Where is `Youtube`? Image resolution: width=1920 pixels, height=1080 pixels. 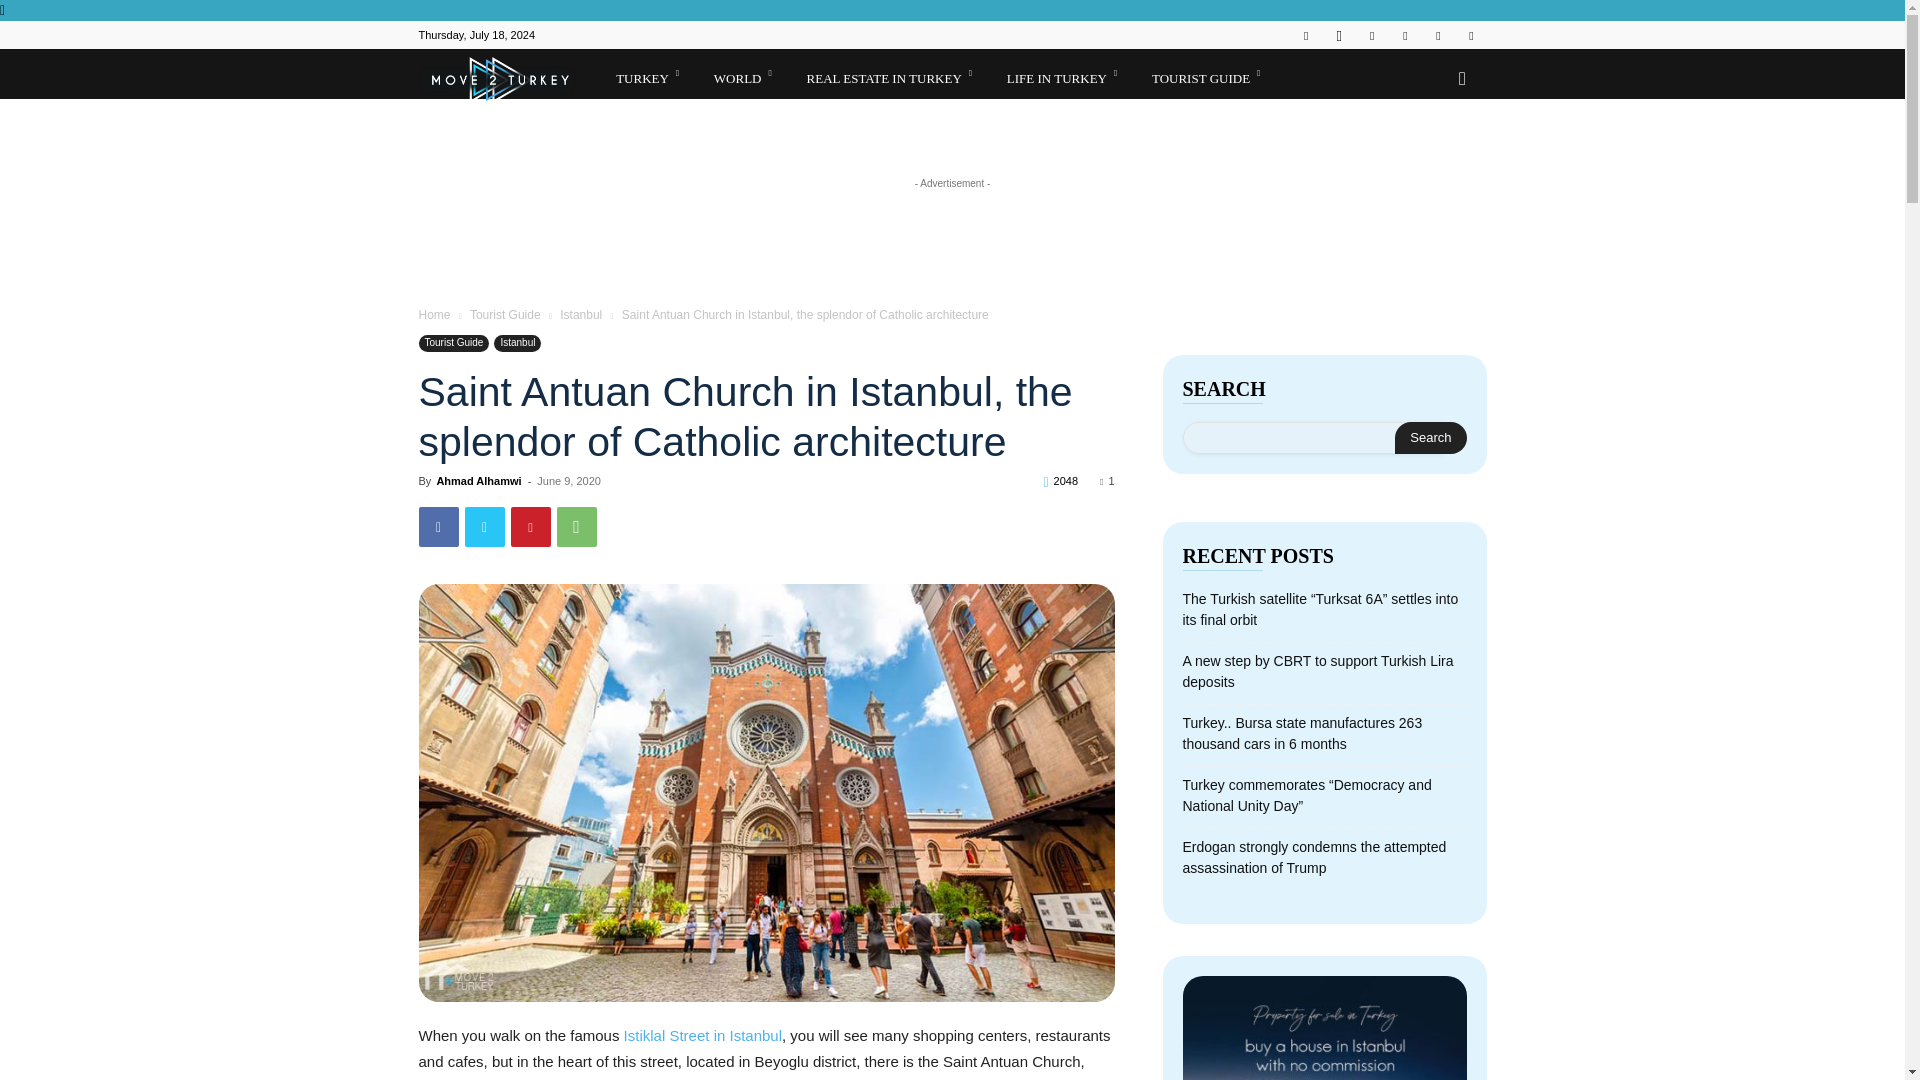
Youtube is located at coordinates (1470, 34).